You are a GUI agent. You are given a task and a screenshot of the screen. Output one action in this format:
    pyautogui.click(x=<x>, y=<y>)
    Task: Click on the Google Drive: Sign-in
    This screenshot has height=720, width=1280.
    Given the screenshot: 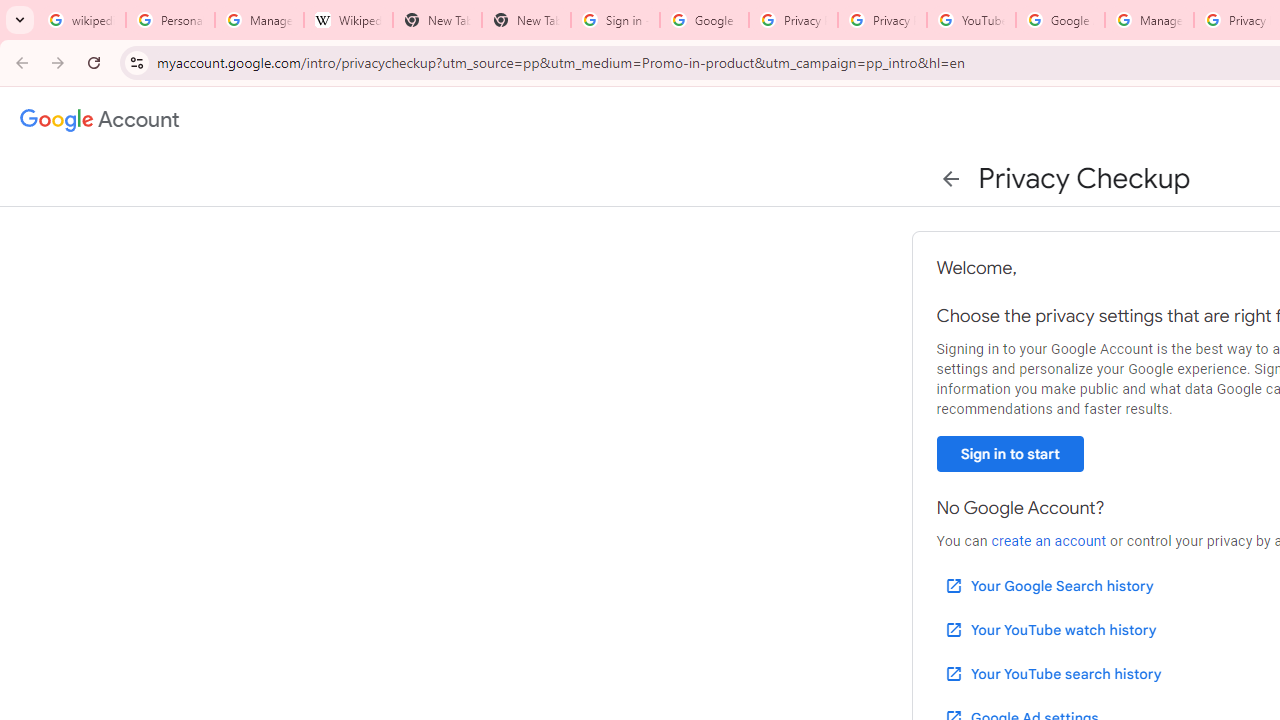 What is the action you would take?
    pyautogui.click(x=704, y=20)
    